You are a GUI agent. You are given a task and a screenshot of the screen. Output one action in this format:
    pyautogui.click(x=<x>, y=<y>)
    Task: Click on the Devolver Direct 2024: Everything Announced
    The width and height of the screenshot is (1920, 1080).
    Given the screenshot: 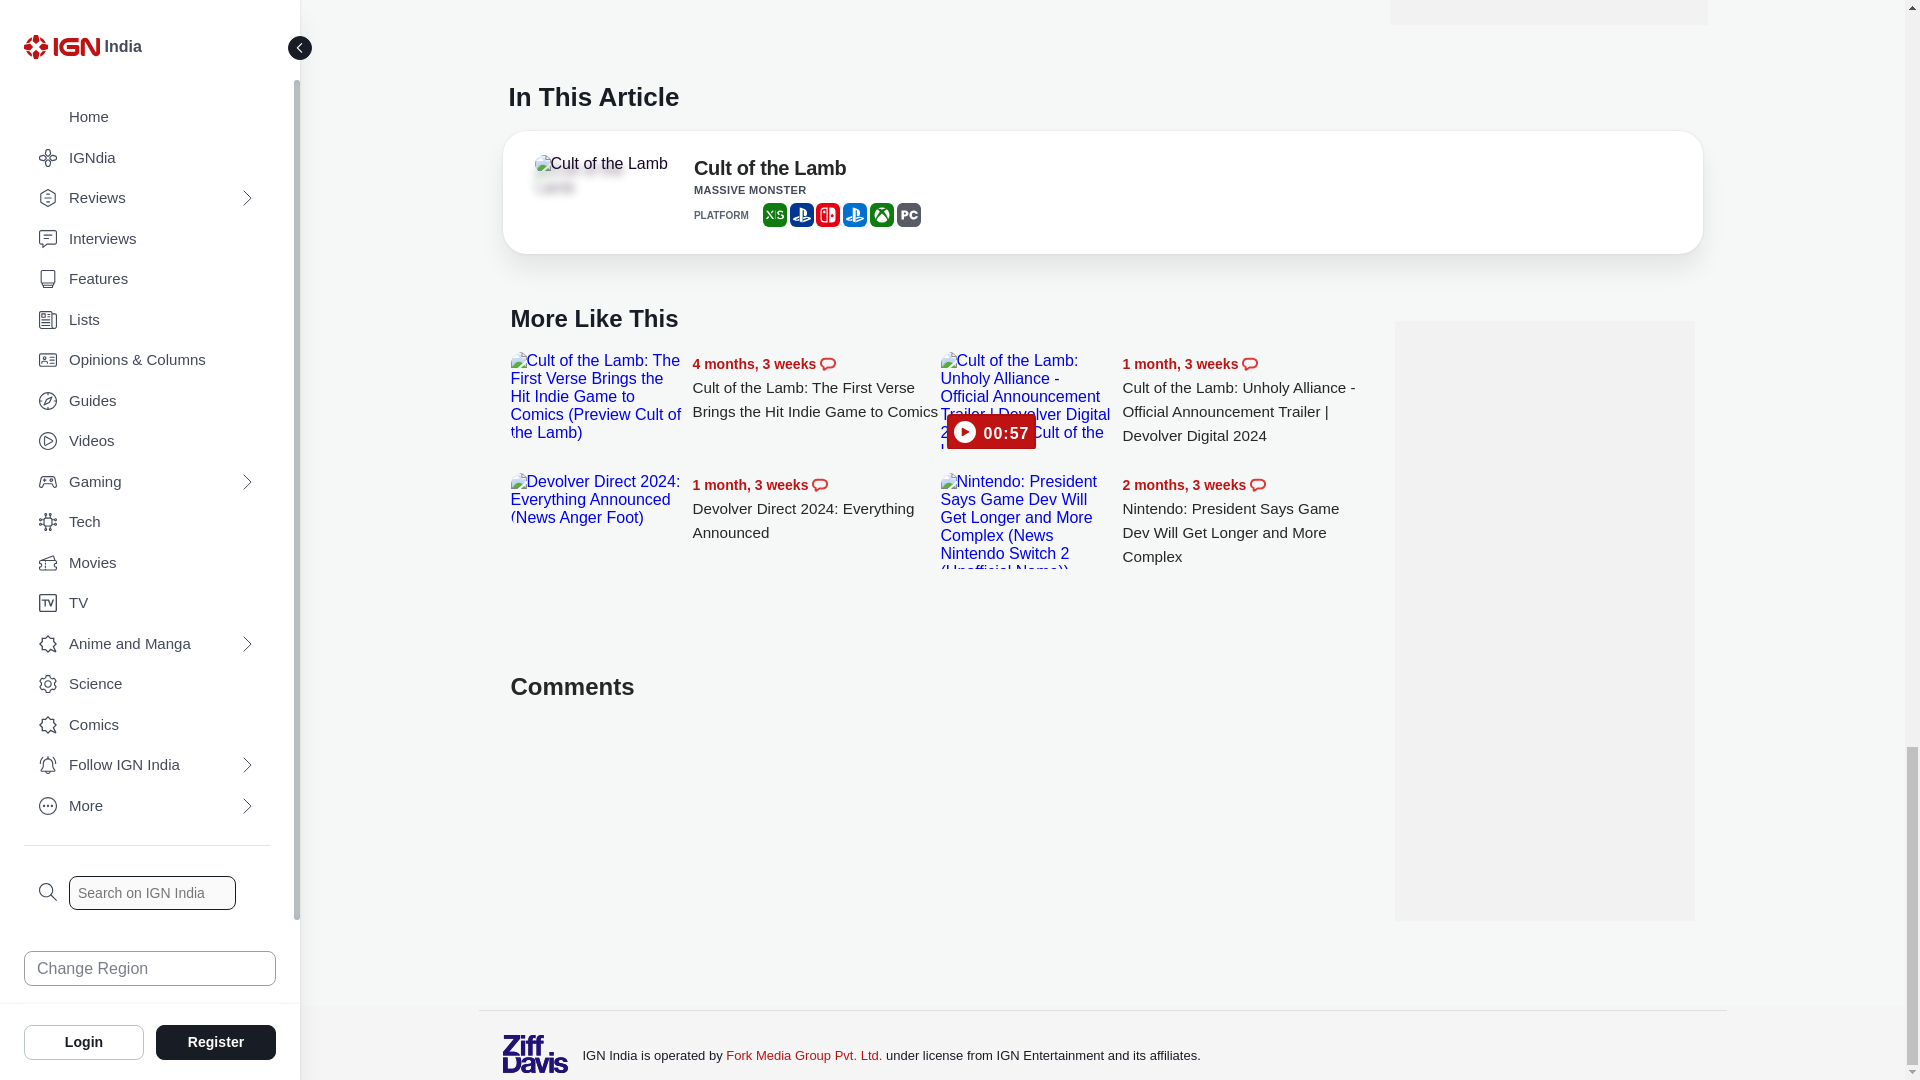 What is the action you would take?
    pyautogui.click(x=816, y=510)
    